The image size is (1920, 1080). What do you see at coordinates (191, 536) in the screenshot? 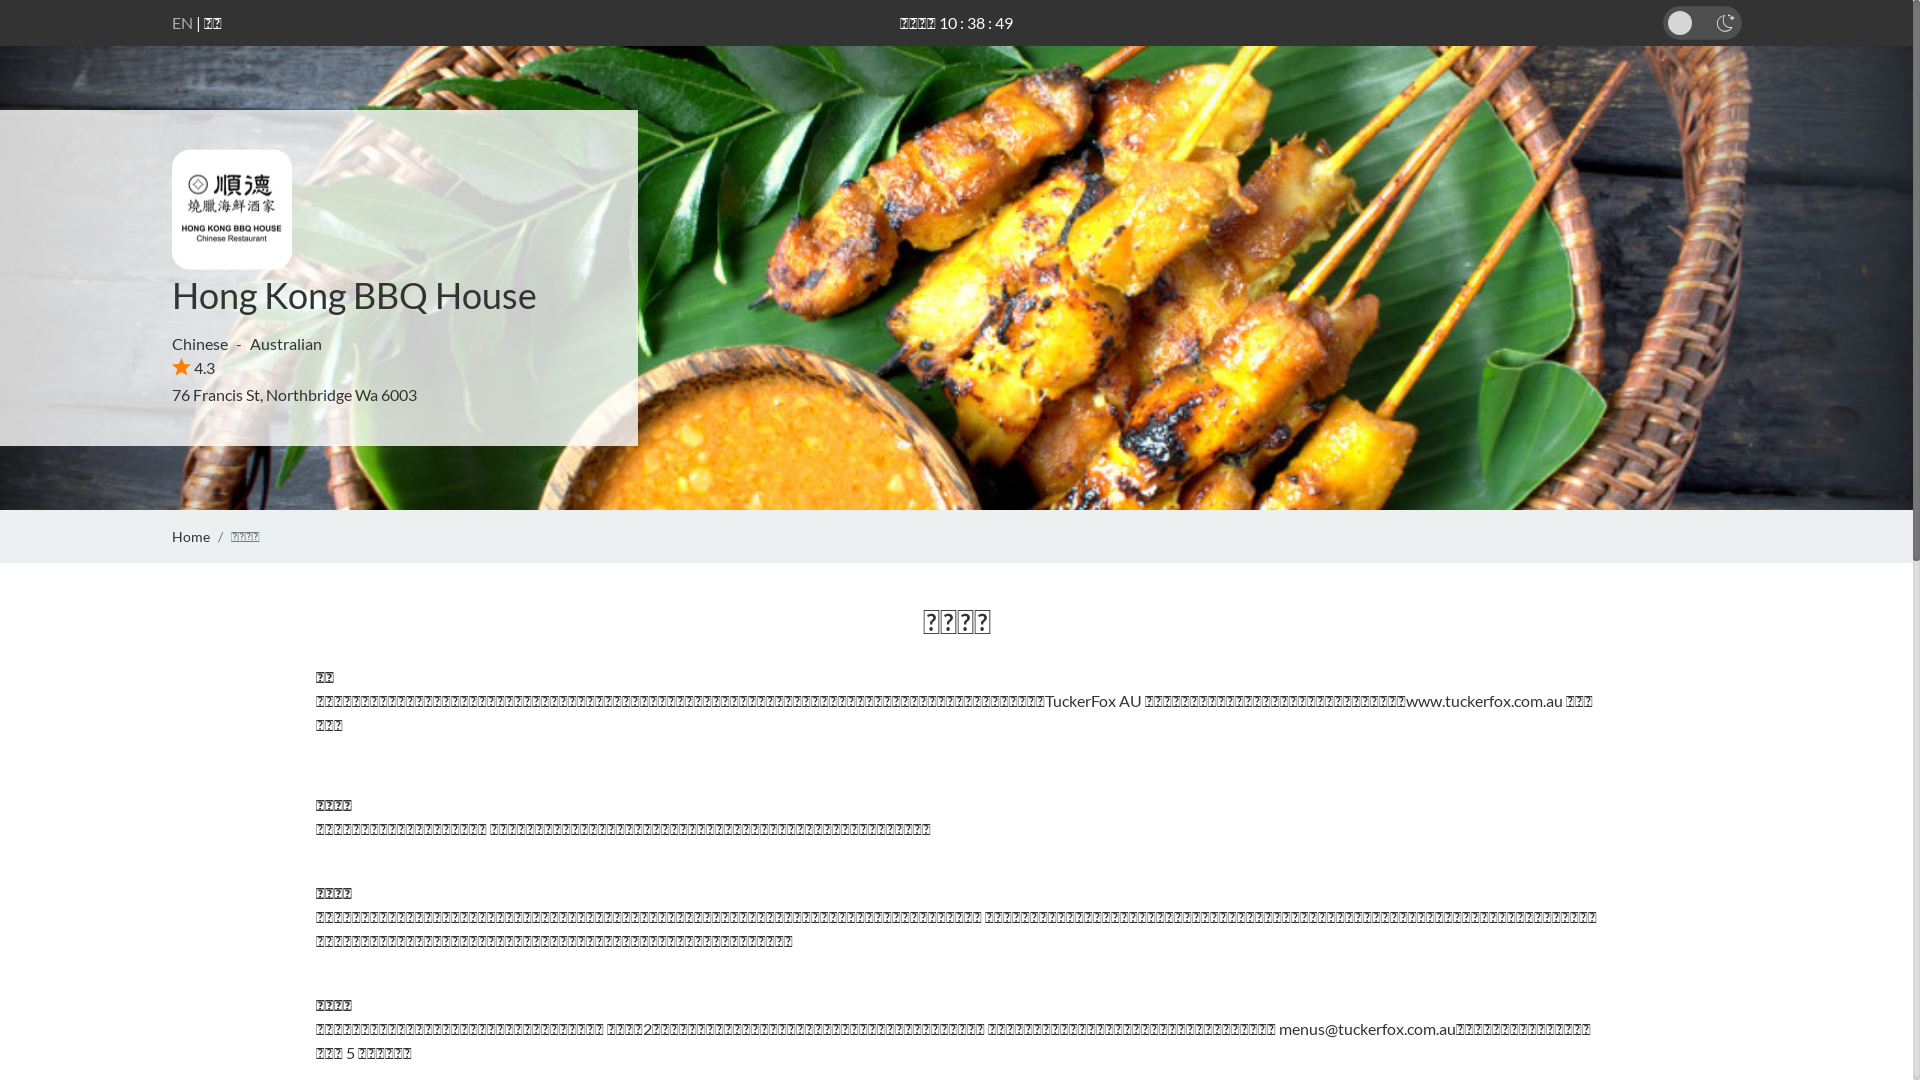
I see `Home` at bounding box center [191, 536].